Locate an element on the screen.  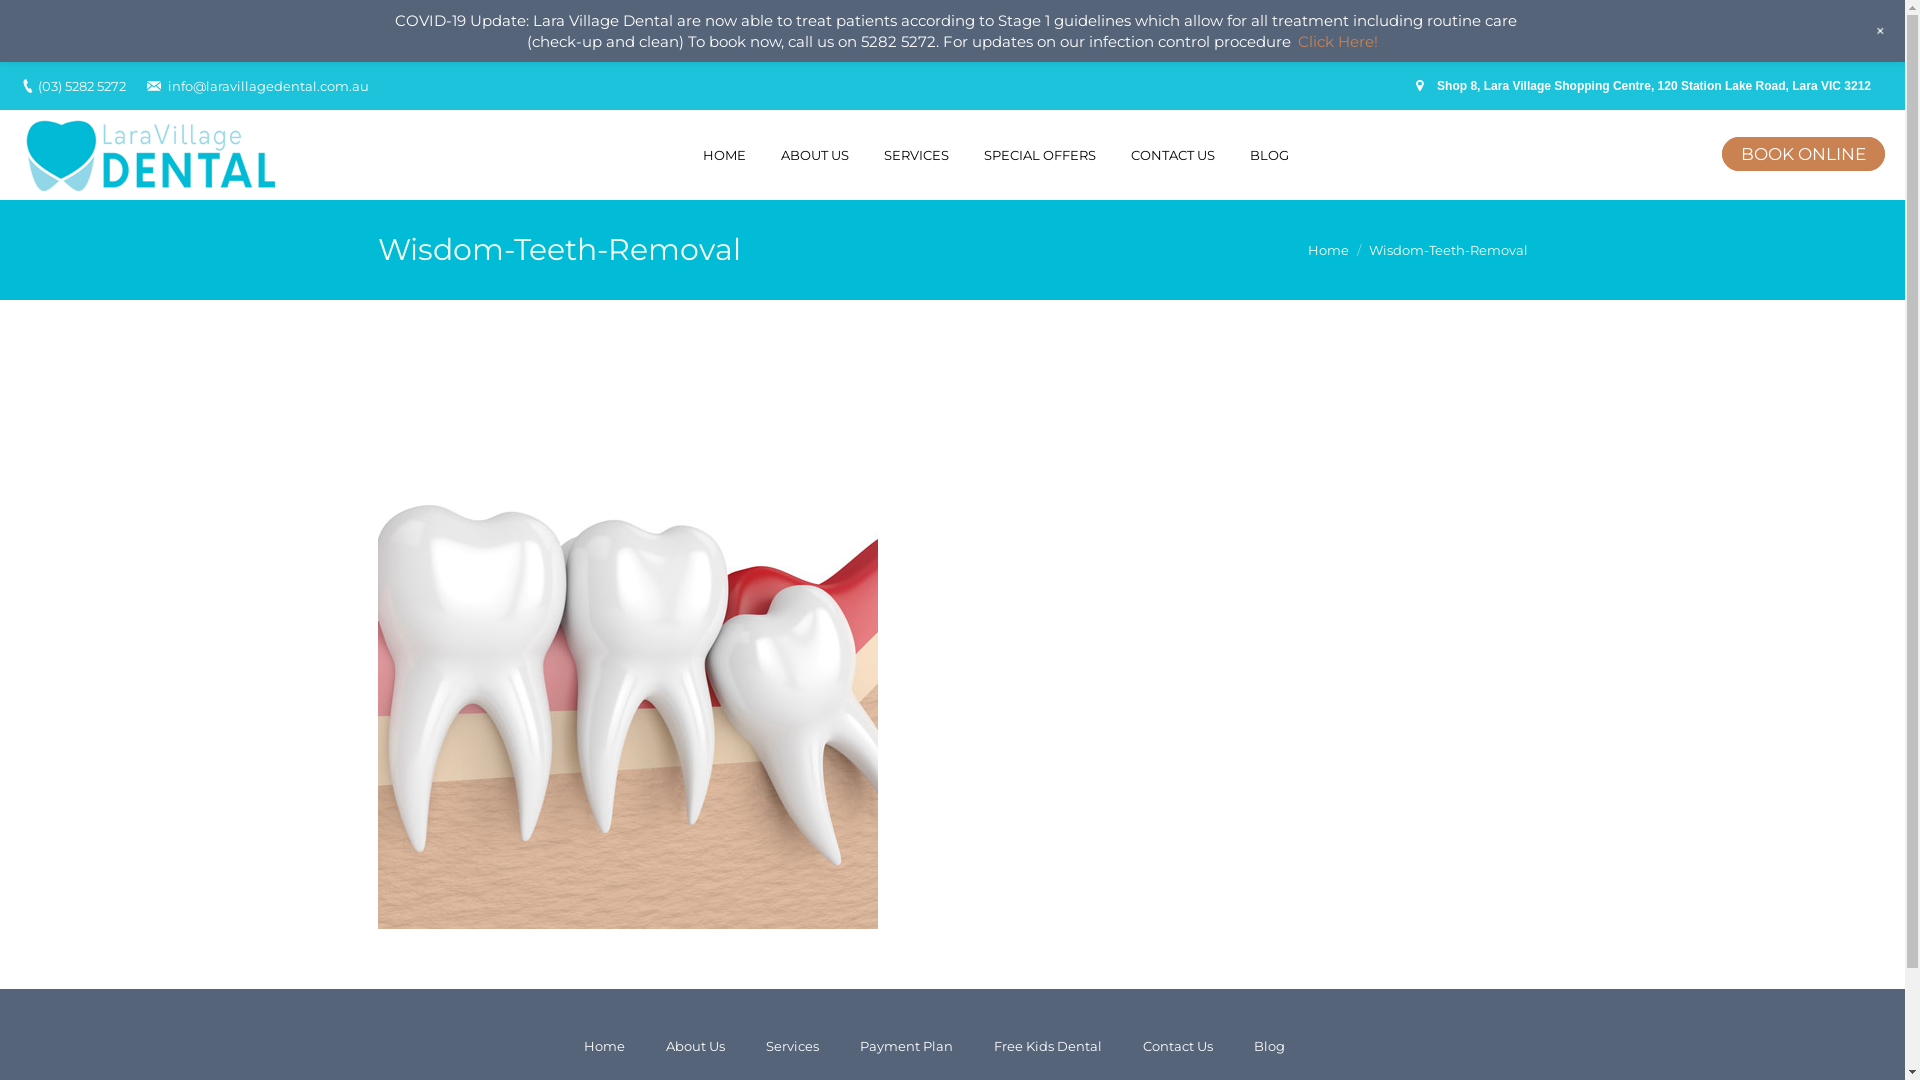
About Us is located at coordinates (703, 1046).